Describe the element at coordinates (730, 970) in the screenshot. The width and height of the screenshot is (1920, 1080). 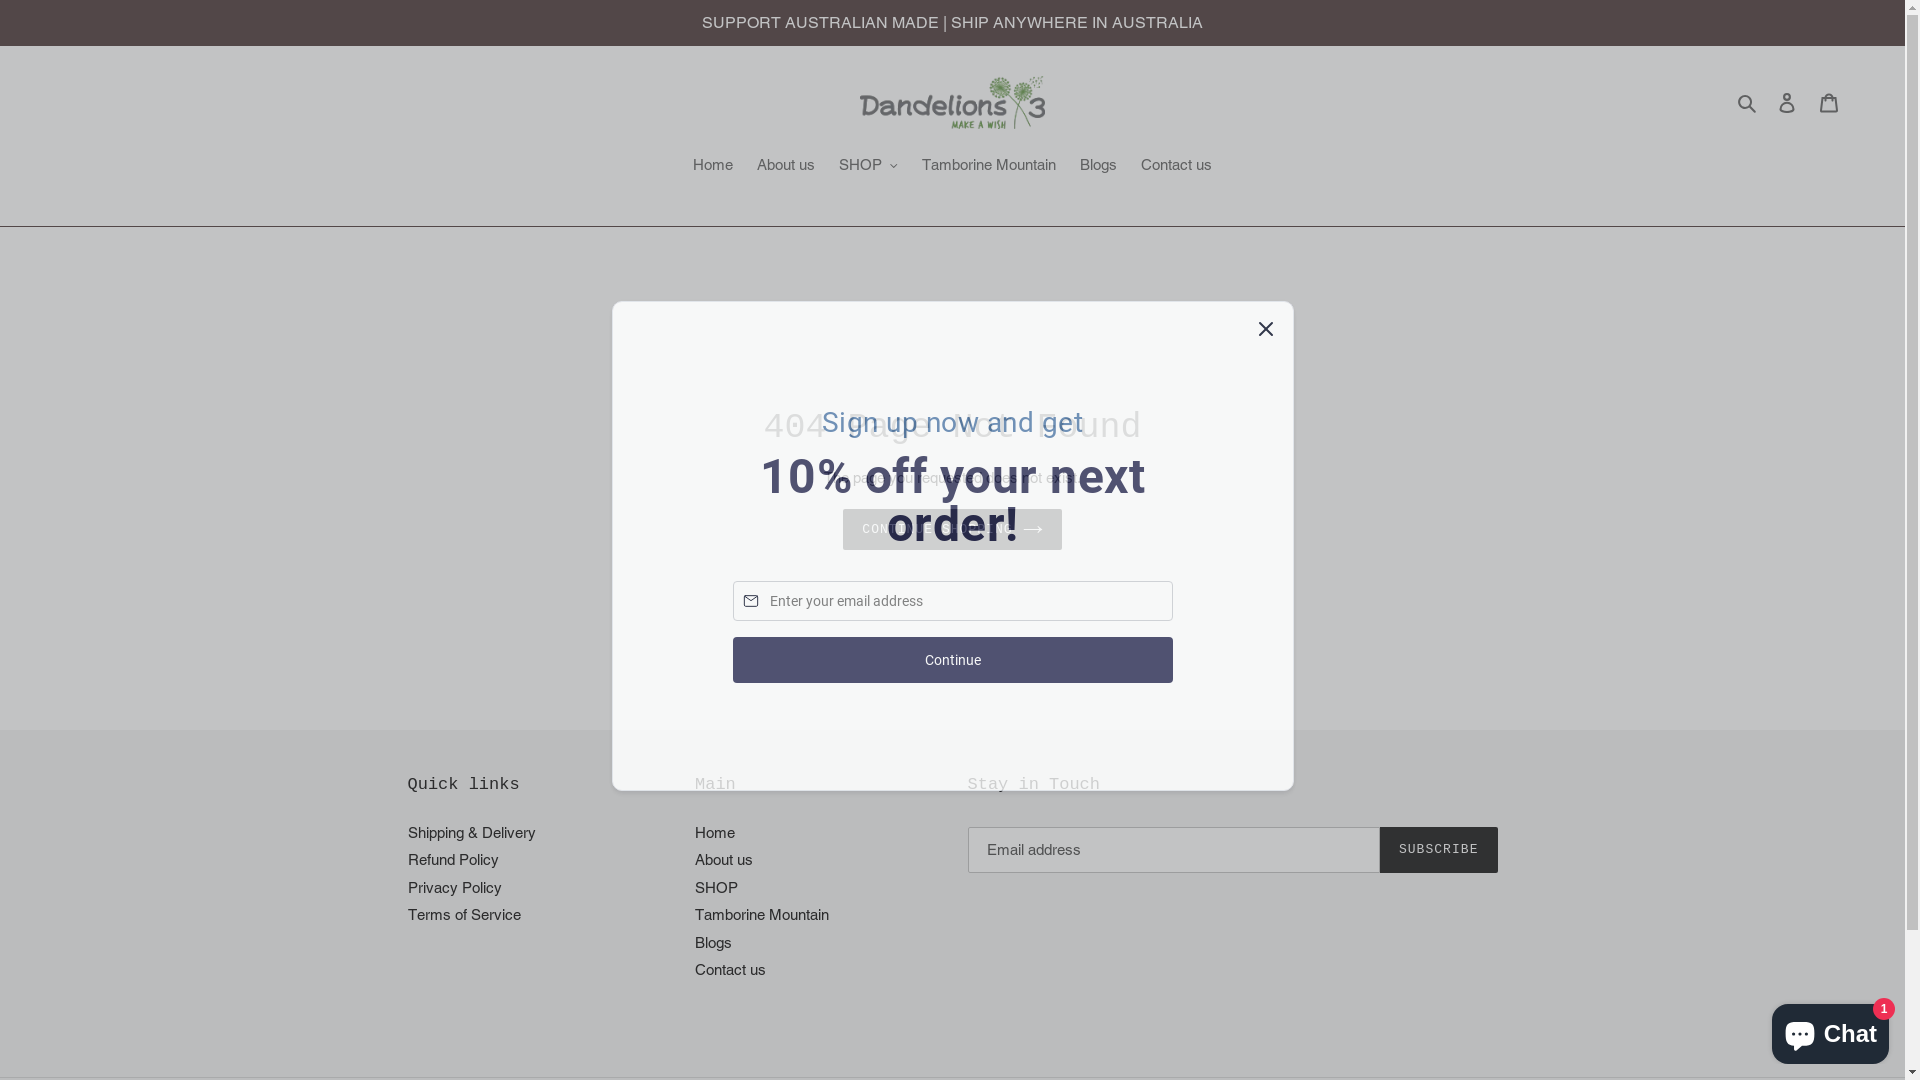
I see `Contact us` at that location.